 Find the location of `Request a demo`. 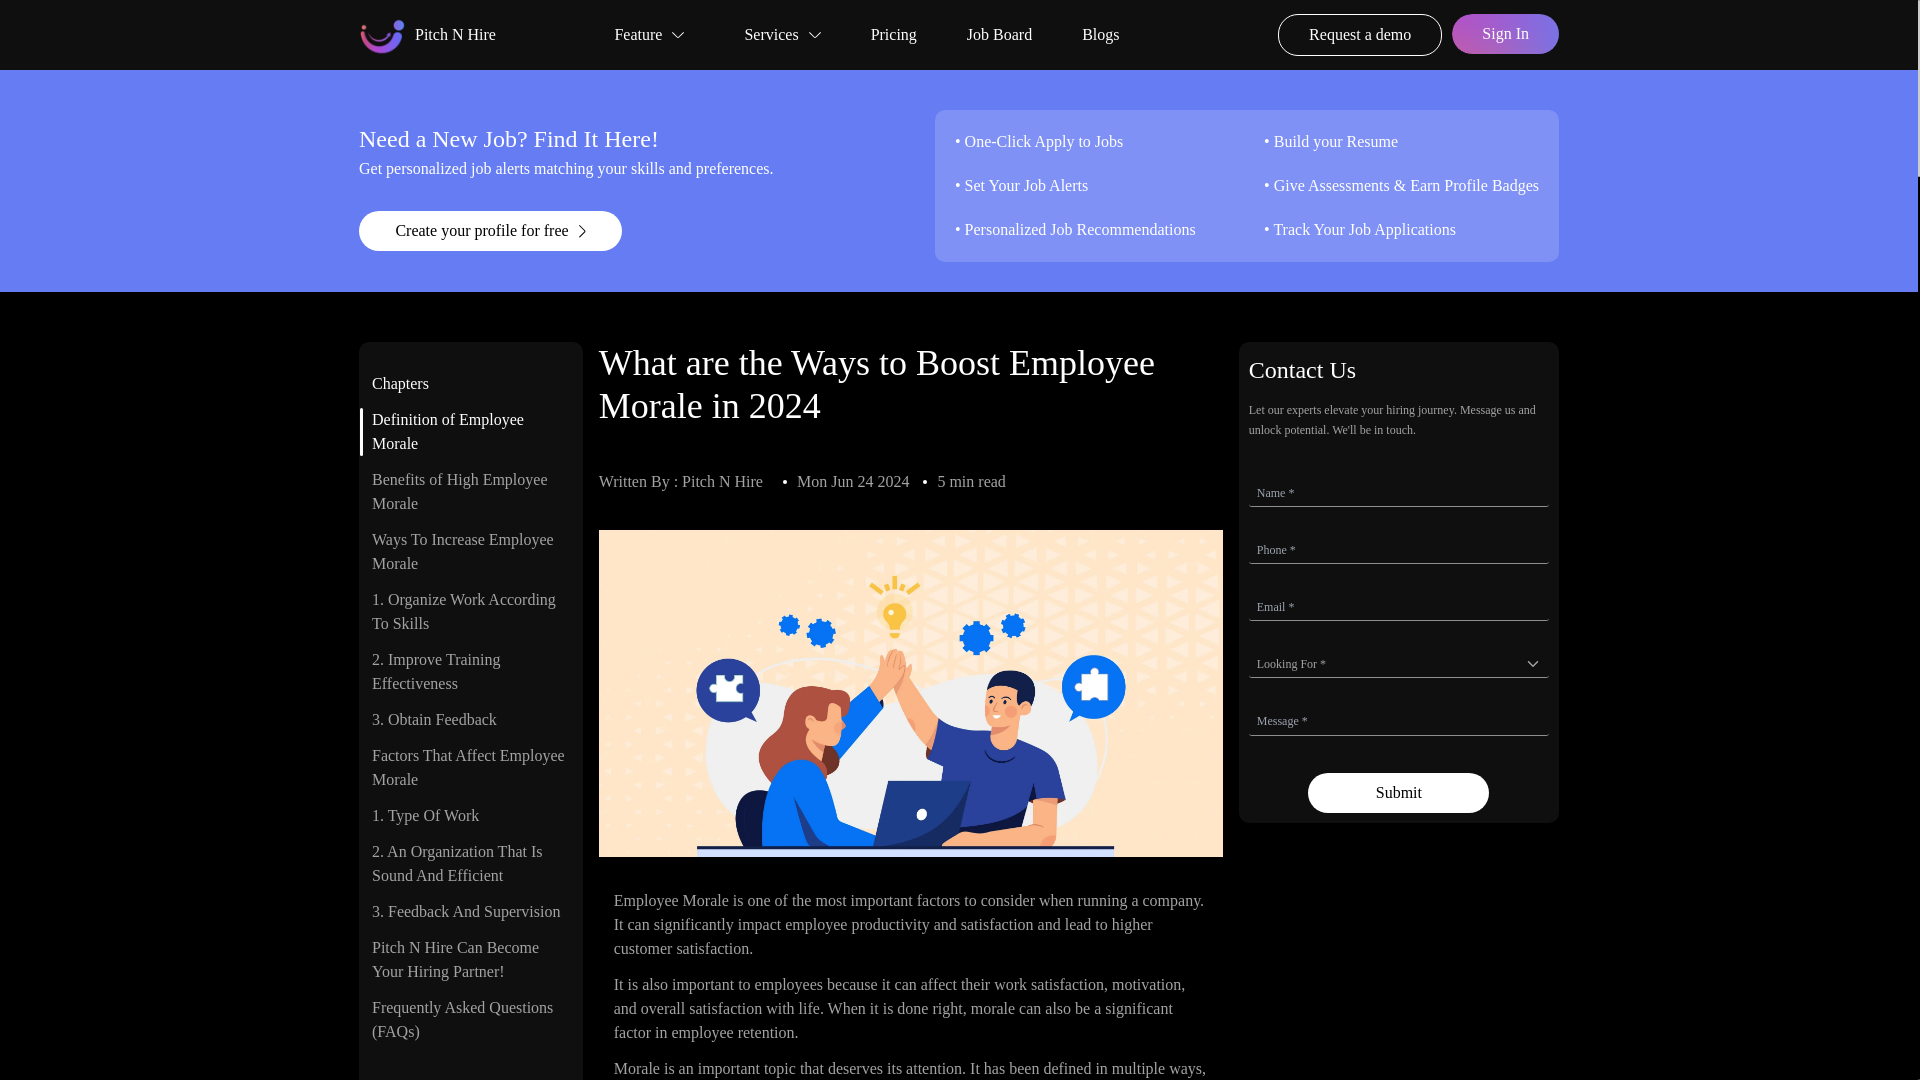

Request a demo is located at coordinates (1360, 34).